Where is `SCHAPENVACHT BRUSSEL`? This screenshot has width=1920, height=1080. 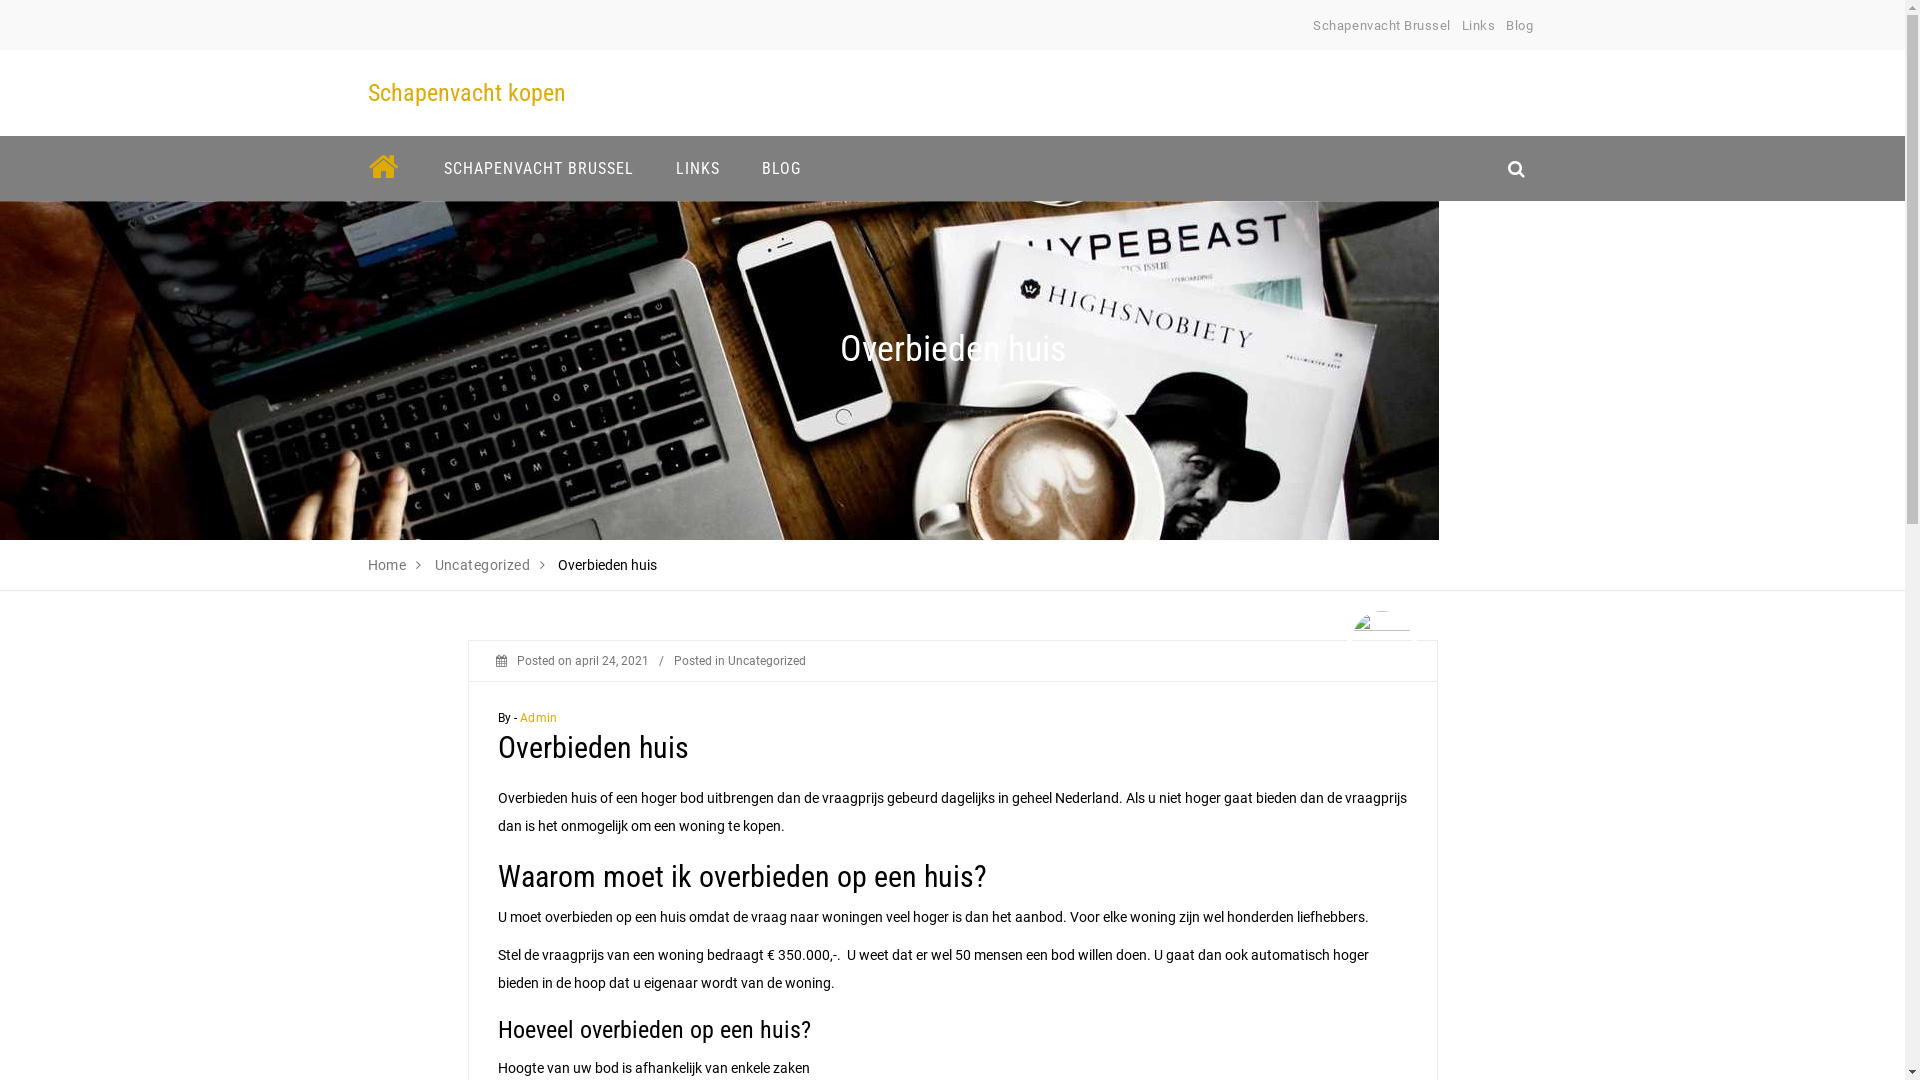 SCHAPENVACHT BRUSSEL is located at coordinates (538, 168).